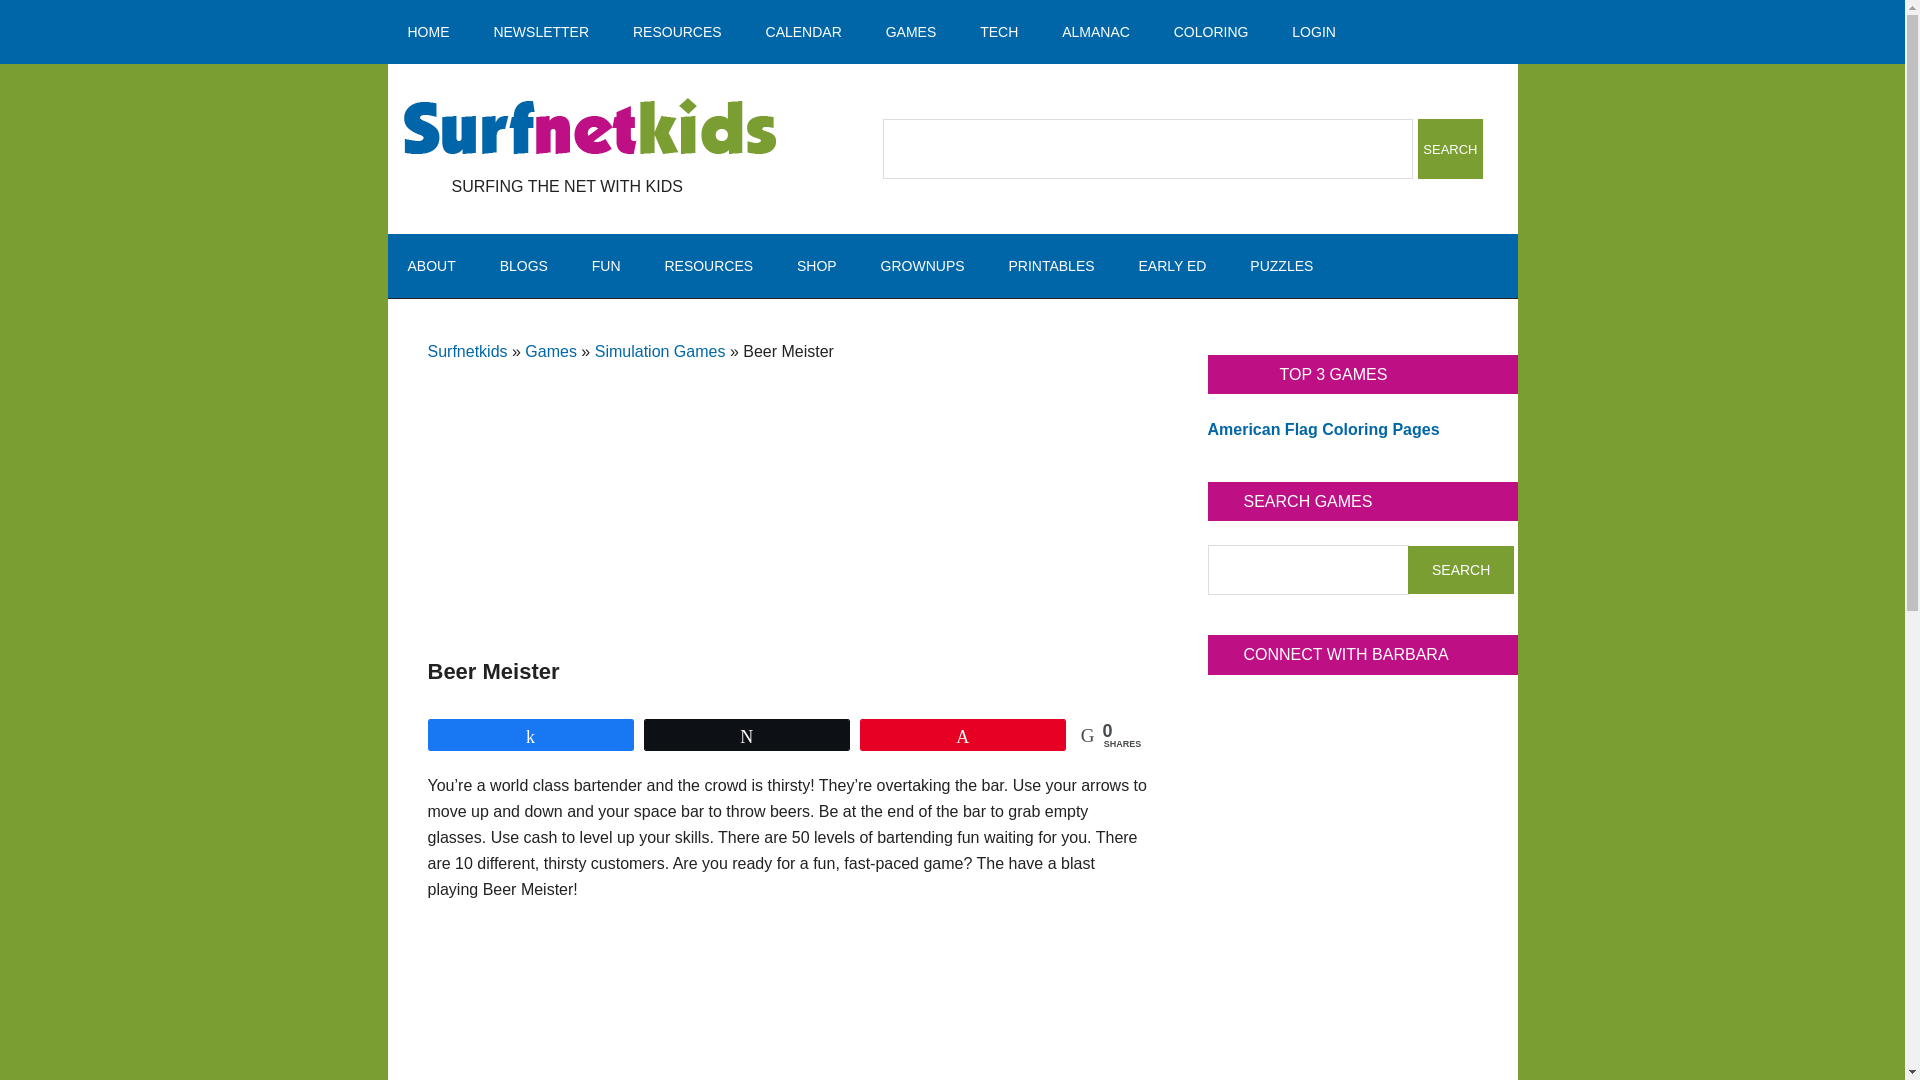  I want to click on SHOP, so click(816, 266).